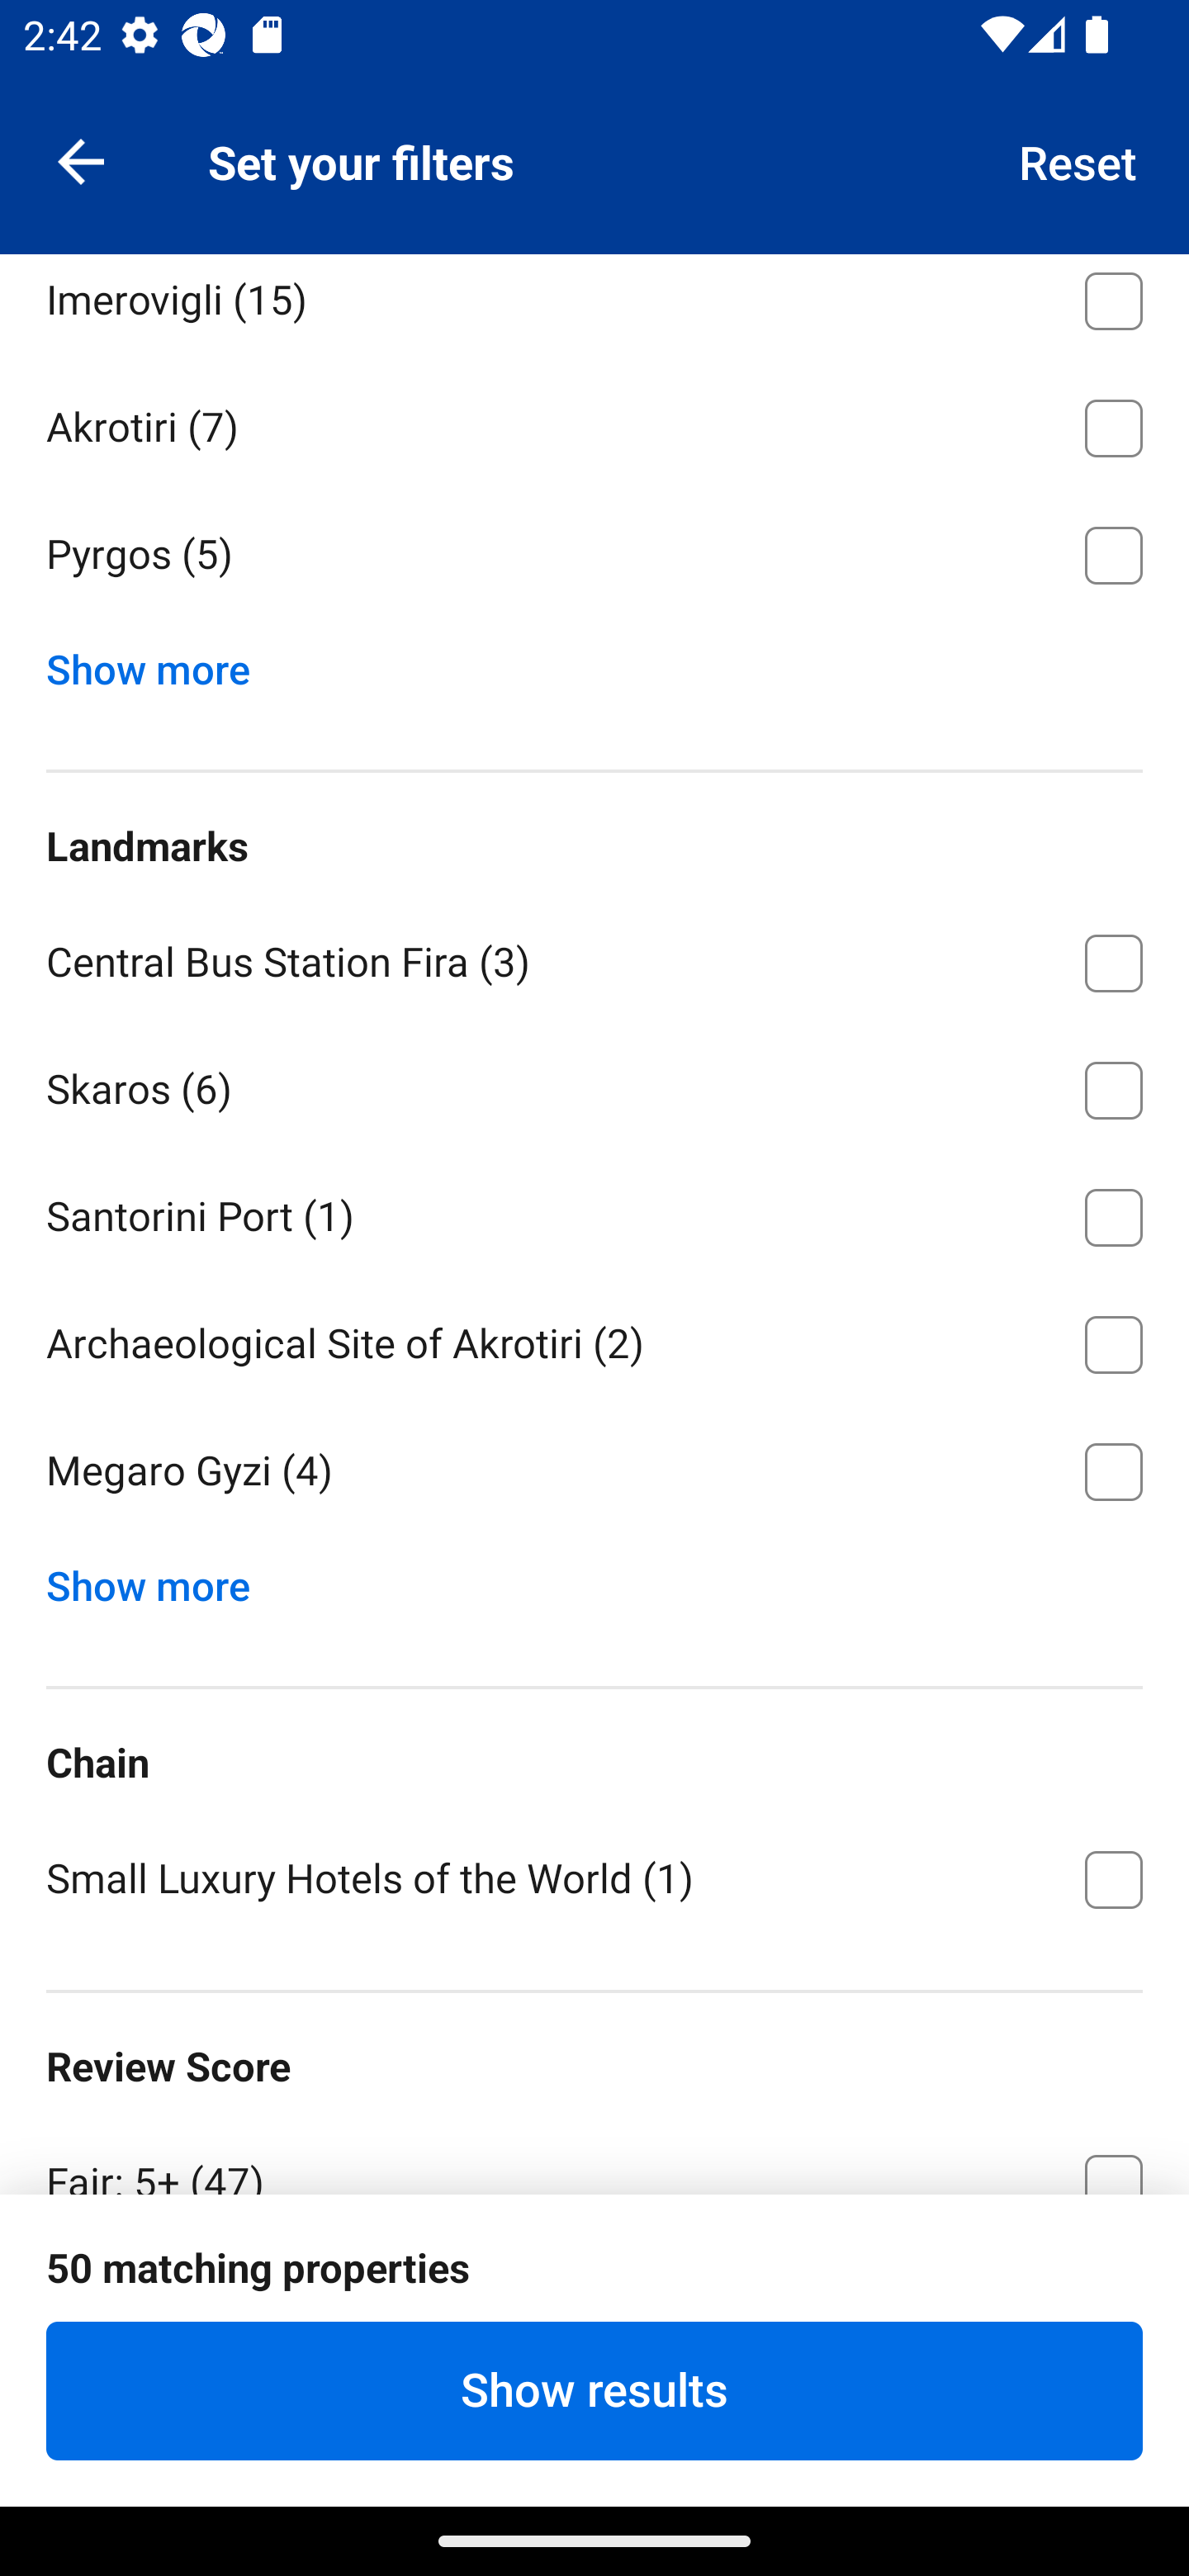 This screenshot has height=2576, width=1189. What do you see at coordinates (81, 160) in the screenshot?
I see `Navigate up` at bounding box center [81, 160].